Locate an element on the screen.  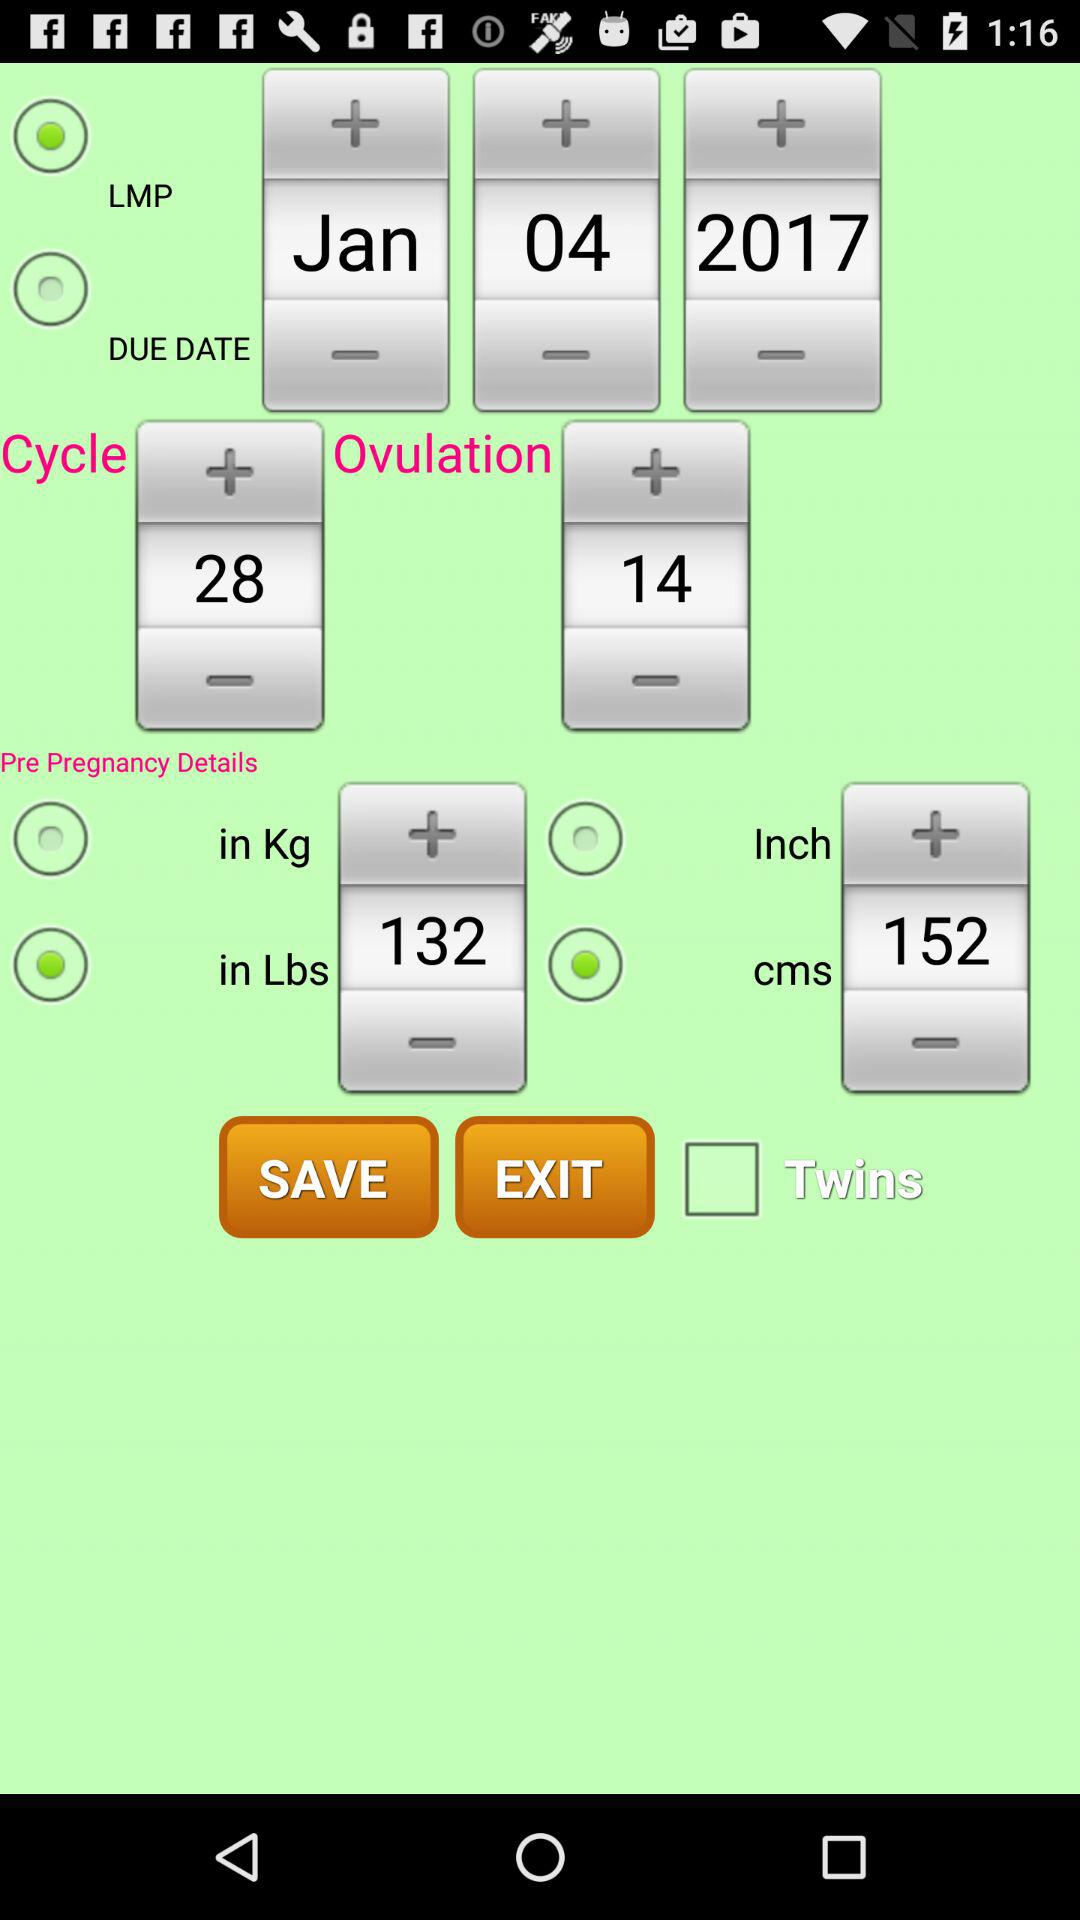
toggle to increase numeral is located at coordinates (656, 470).